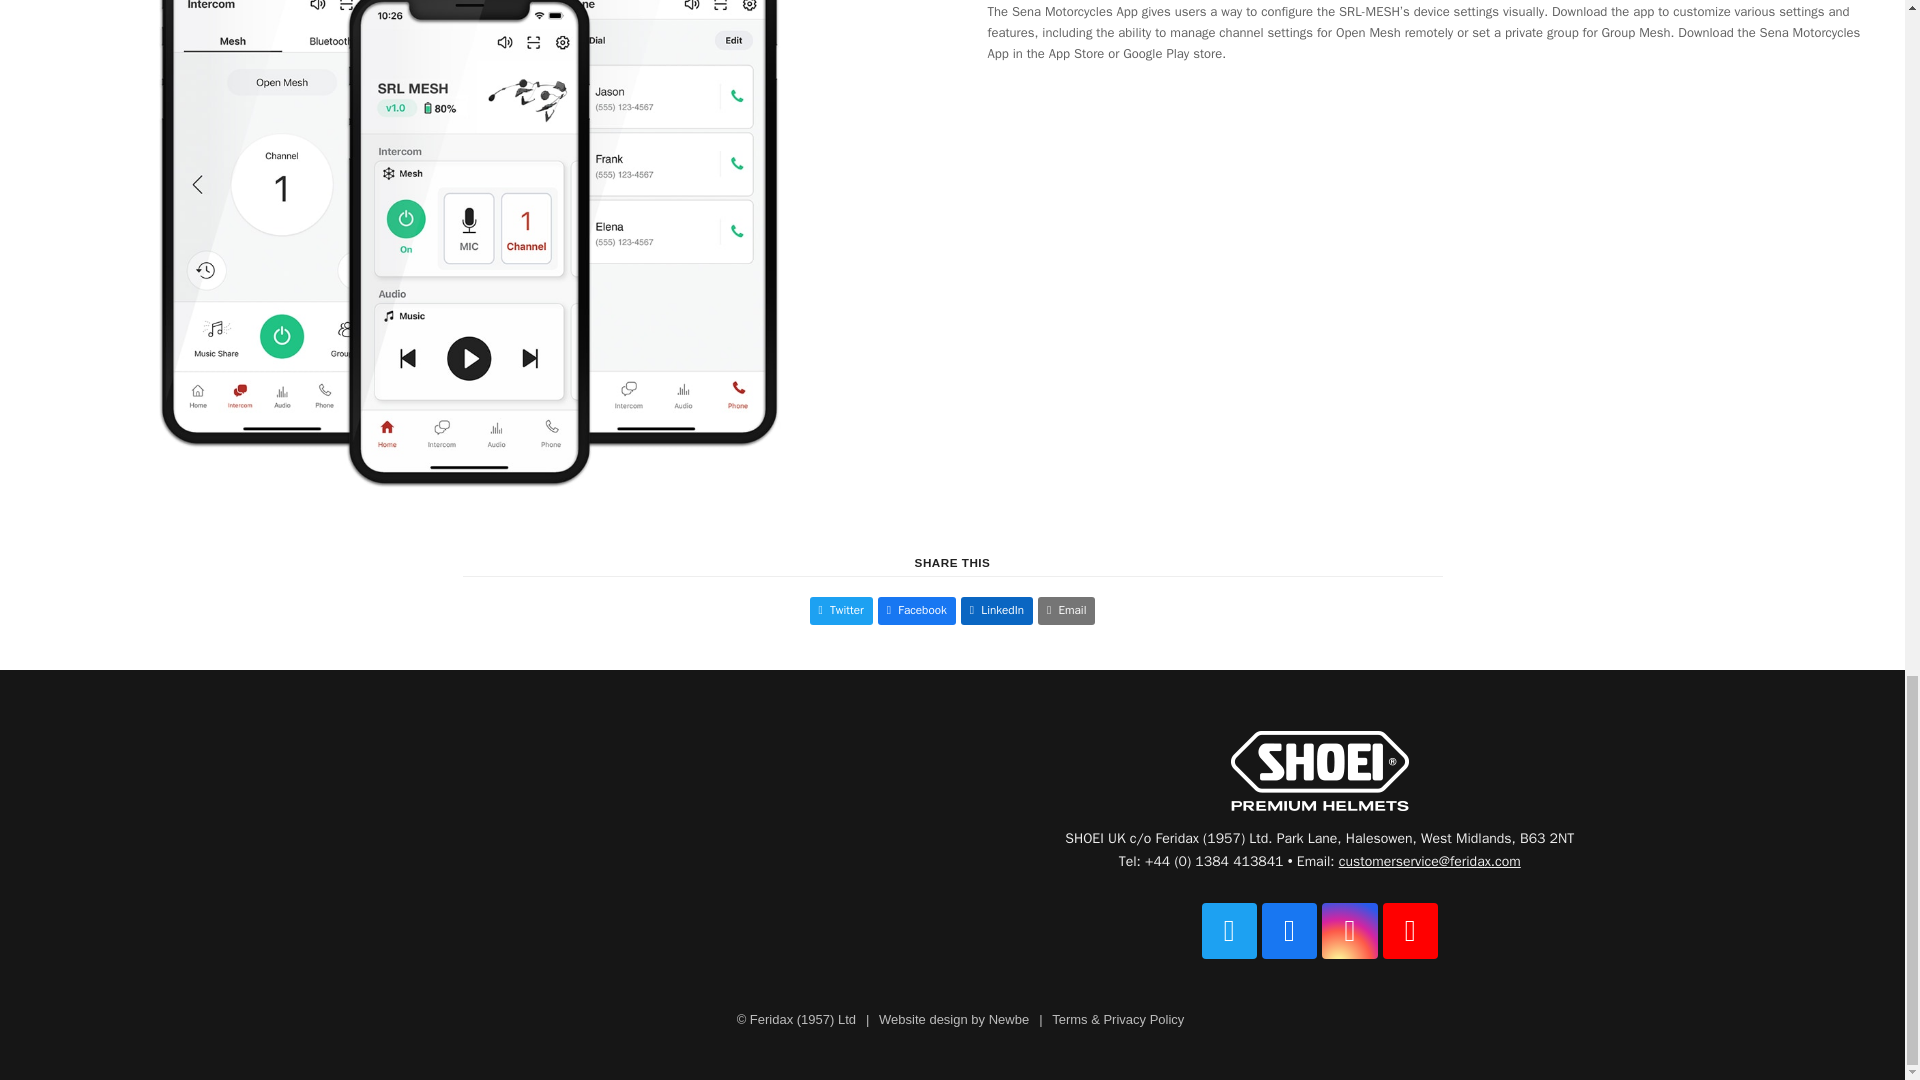 This screenshot has width=1920, height=1080. Describe the element at coordinates (1289, 930) in the screenshot. I see `Facebook` at that location.